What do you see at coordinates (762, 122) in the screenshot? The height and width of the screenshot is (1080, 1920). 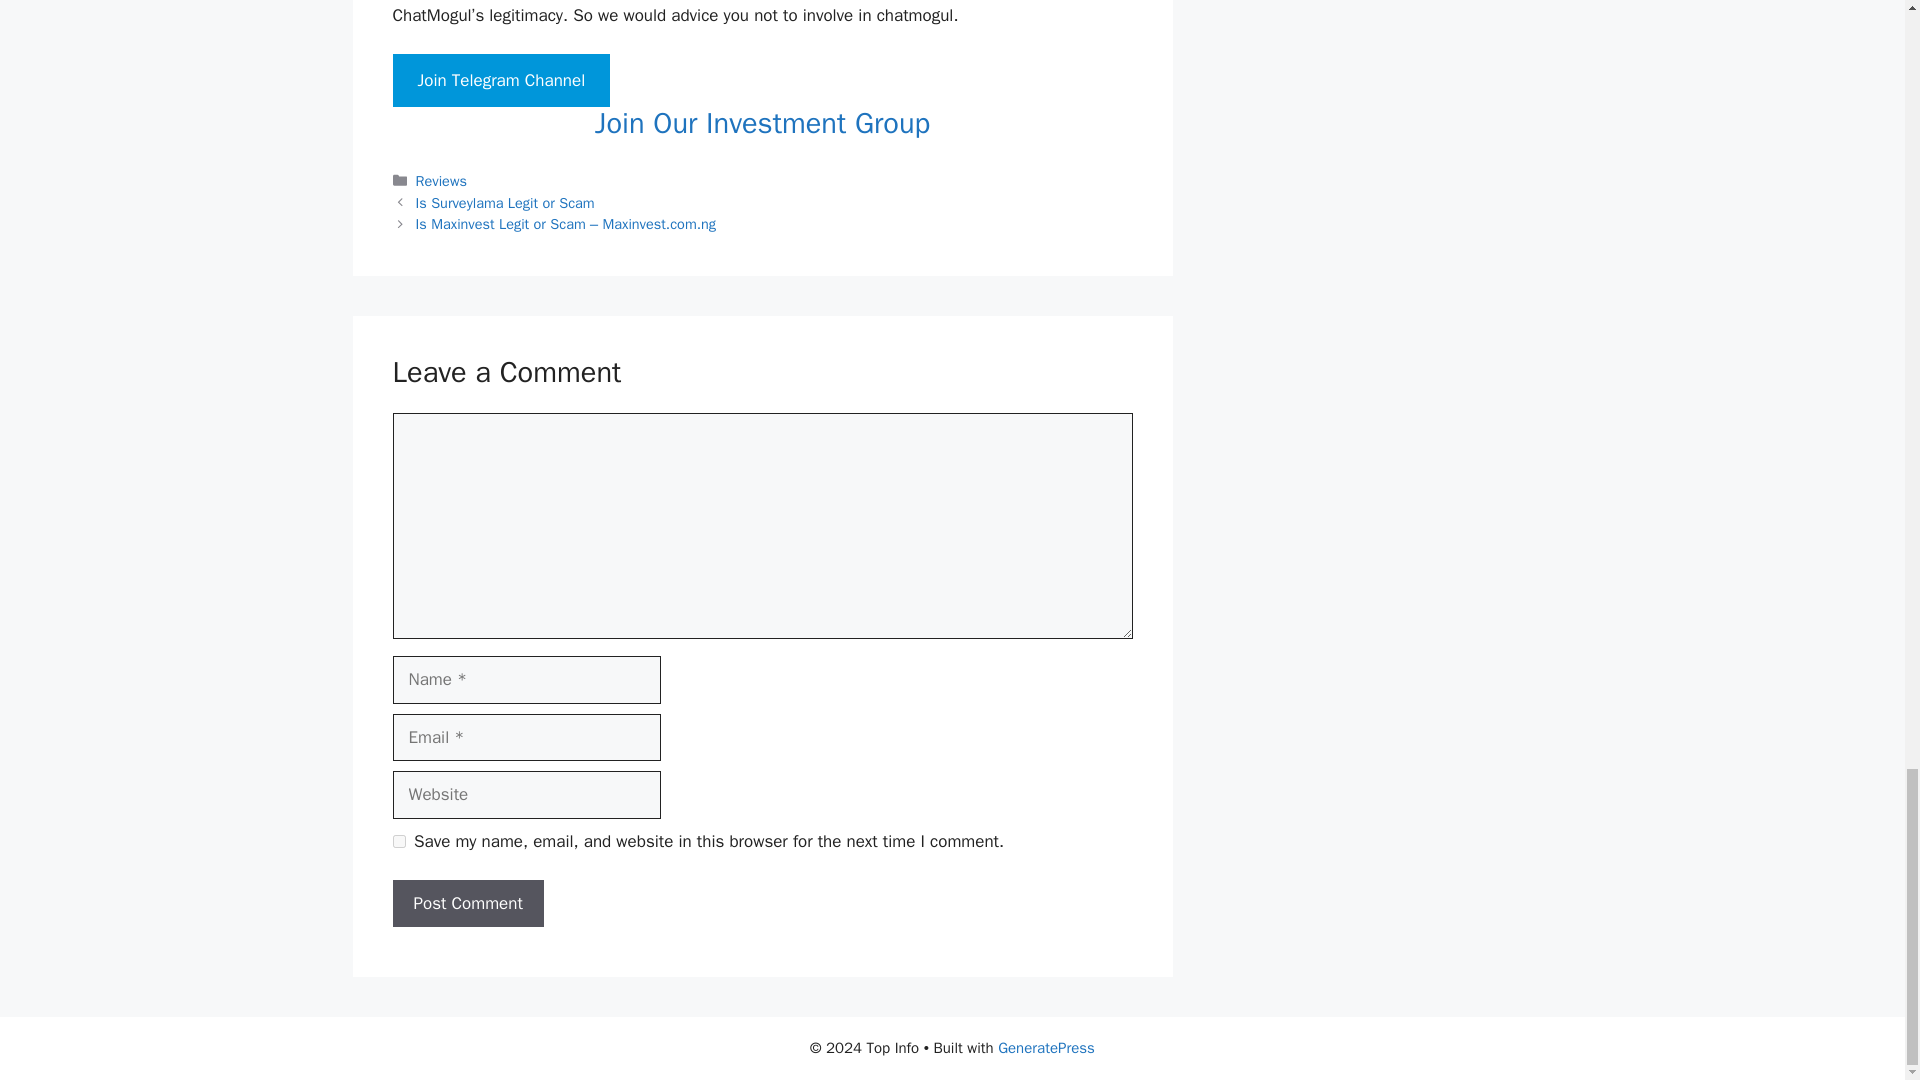 I see `Join Our Investment Group` at bounding box center [762, 122].